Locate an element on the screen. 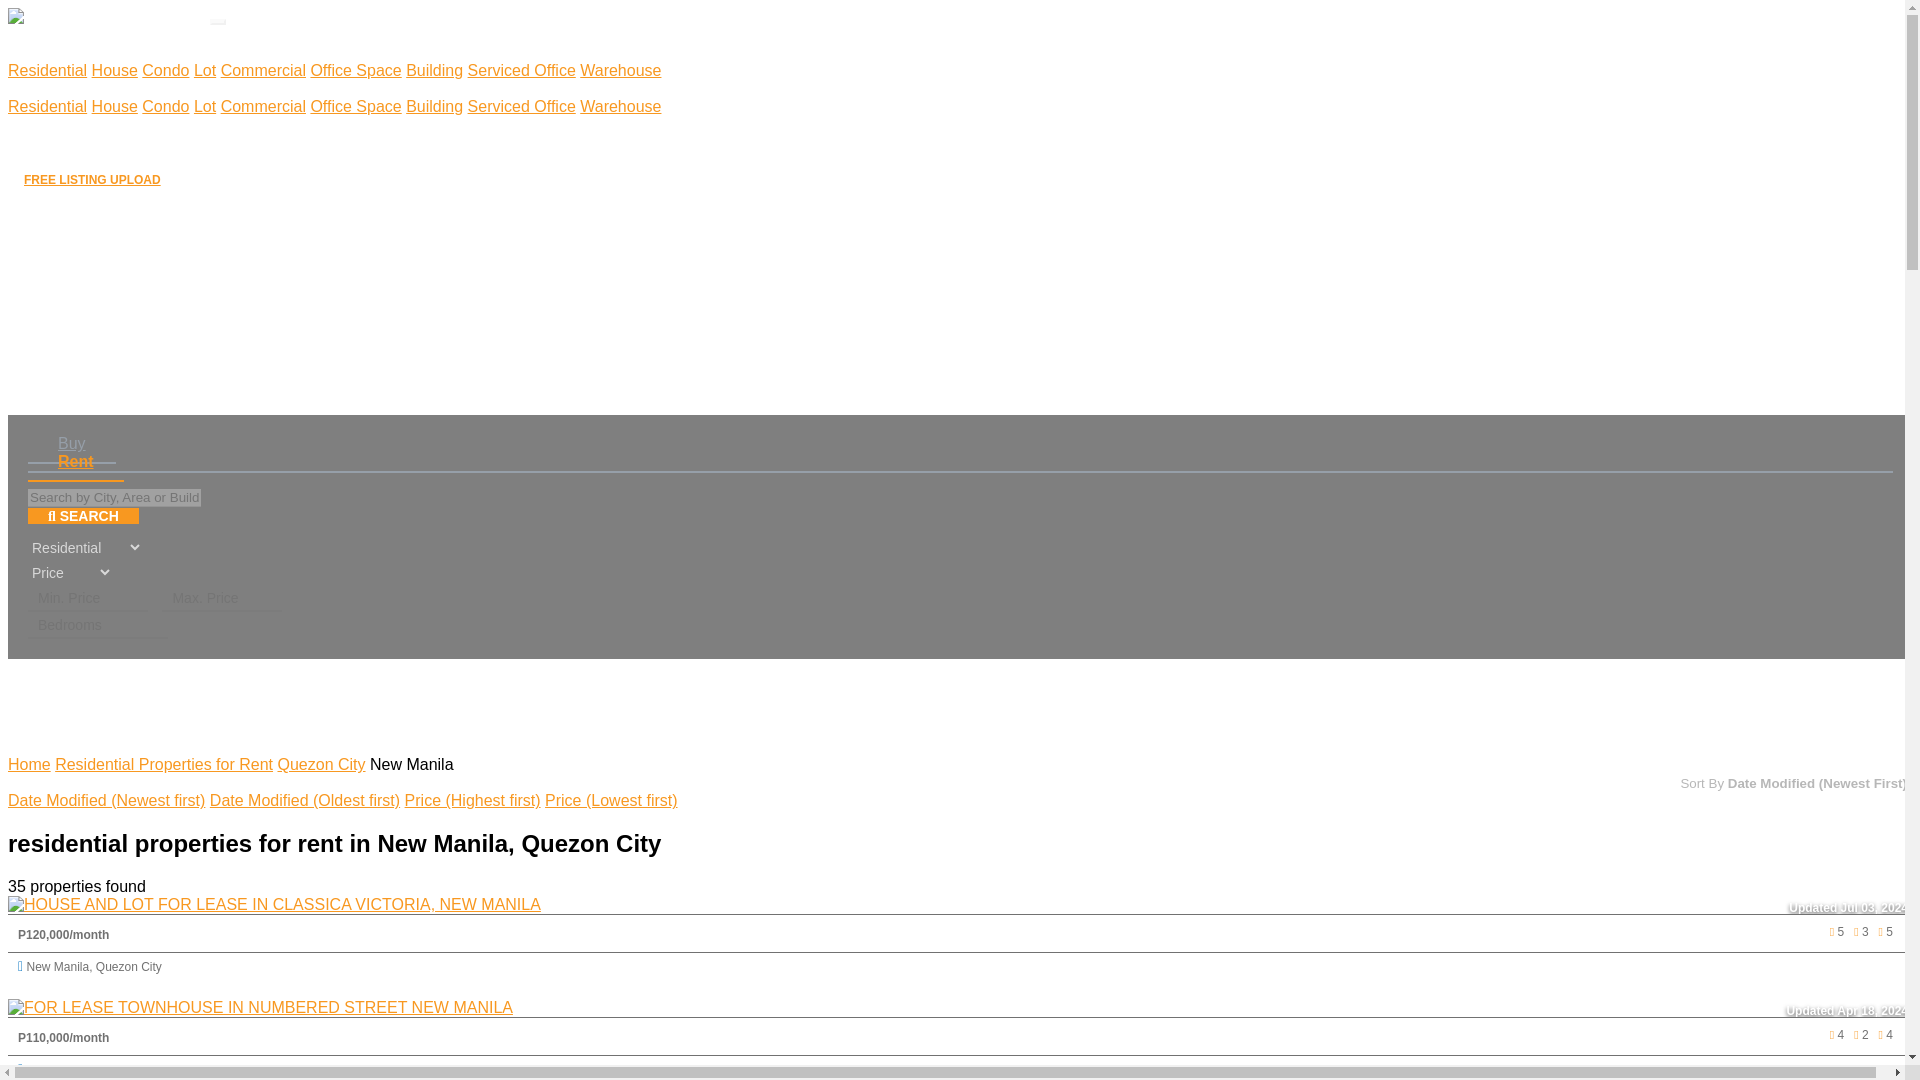 Image resolution: width=1920 pixels, height=1080 pixels. HOME is located at coordinates (42, 35).